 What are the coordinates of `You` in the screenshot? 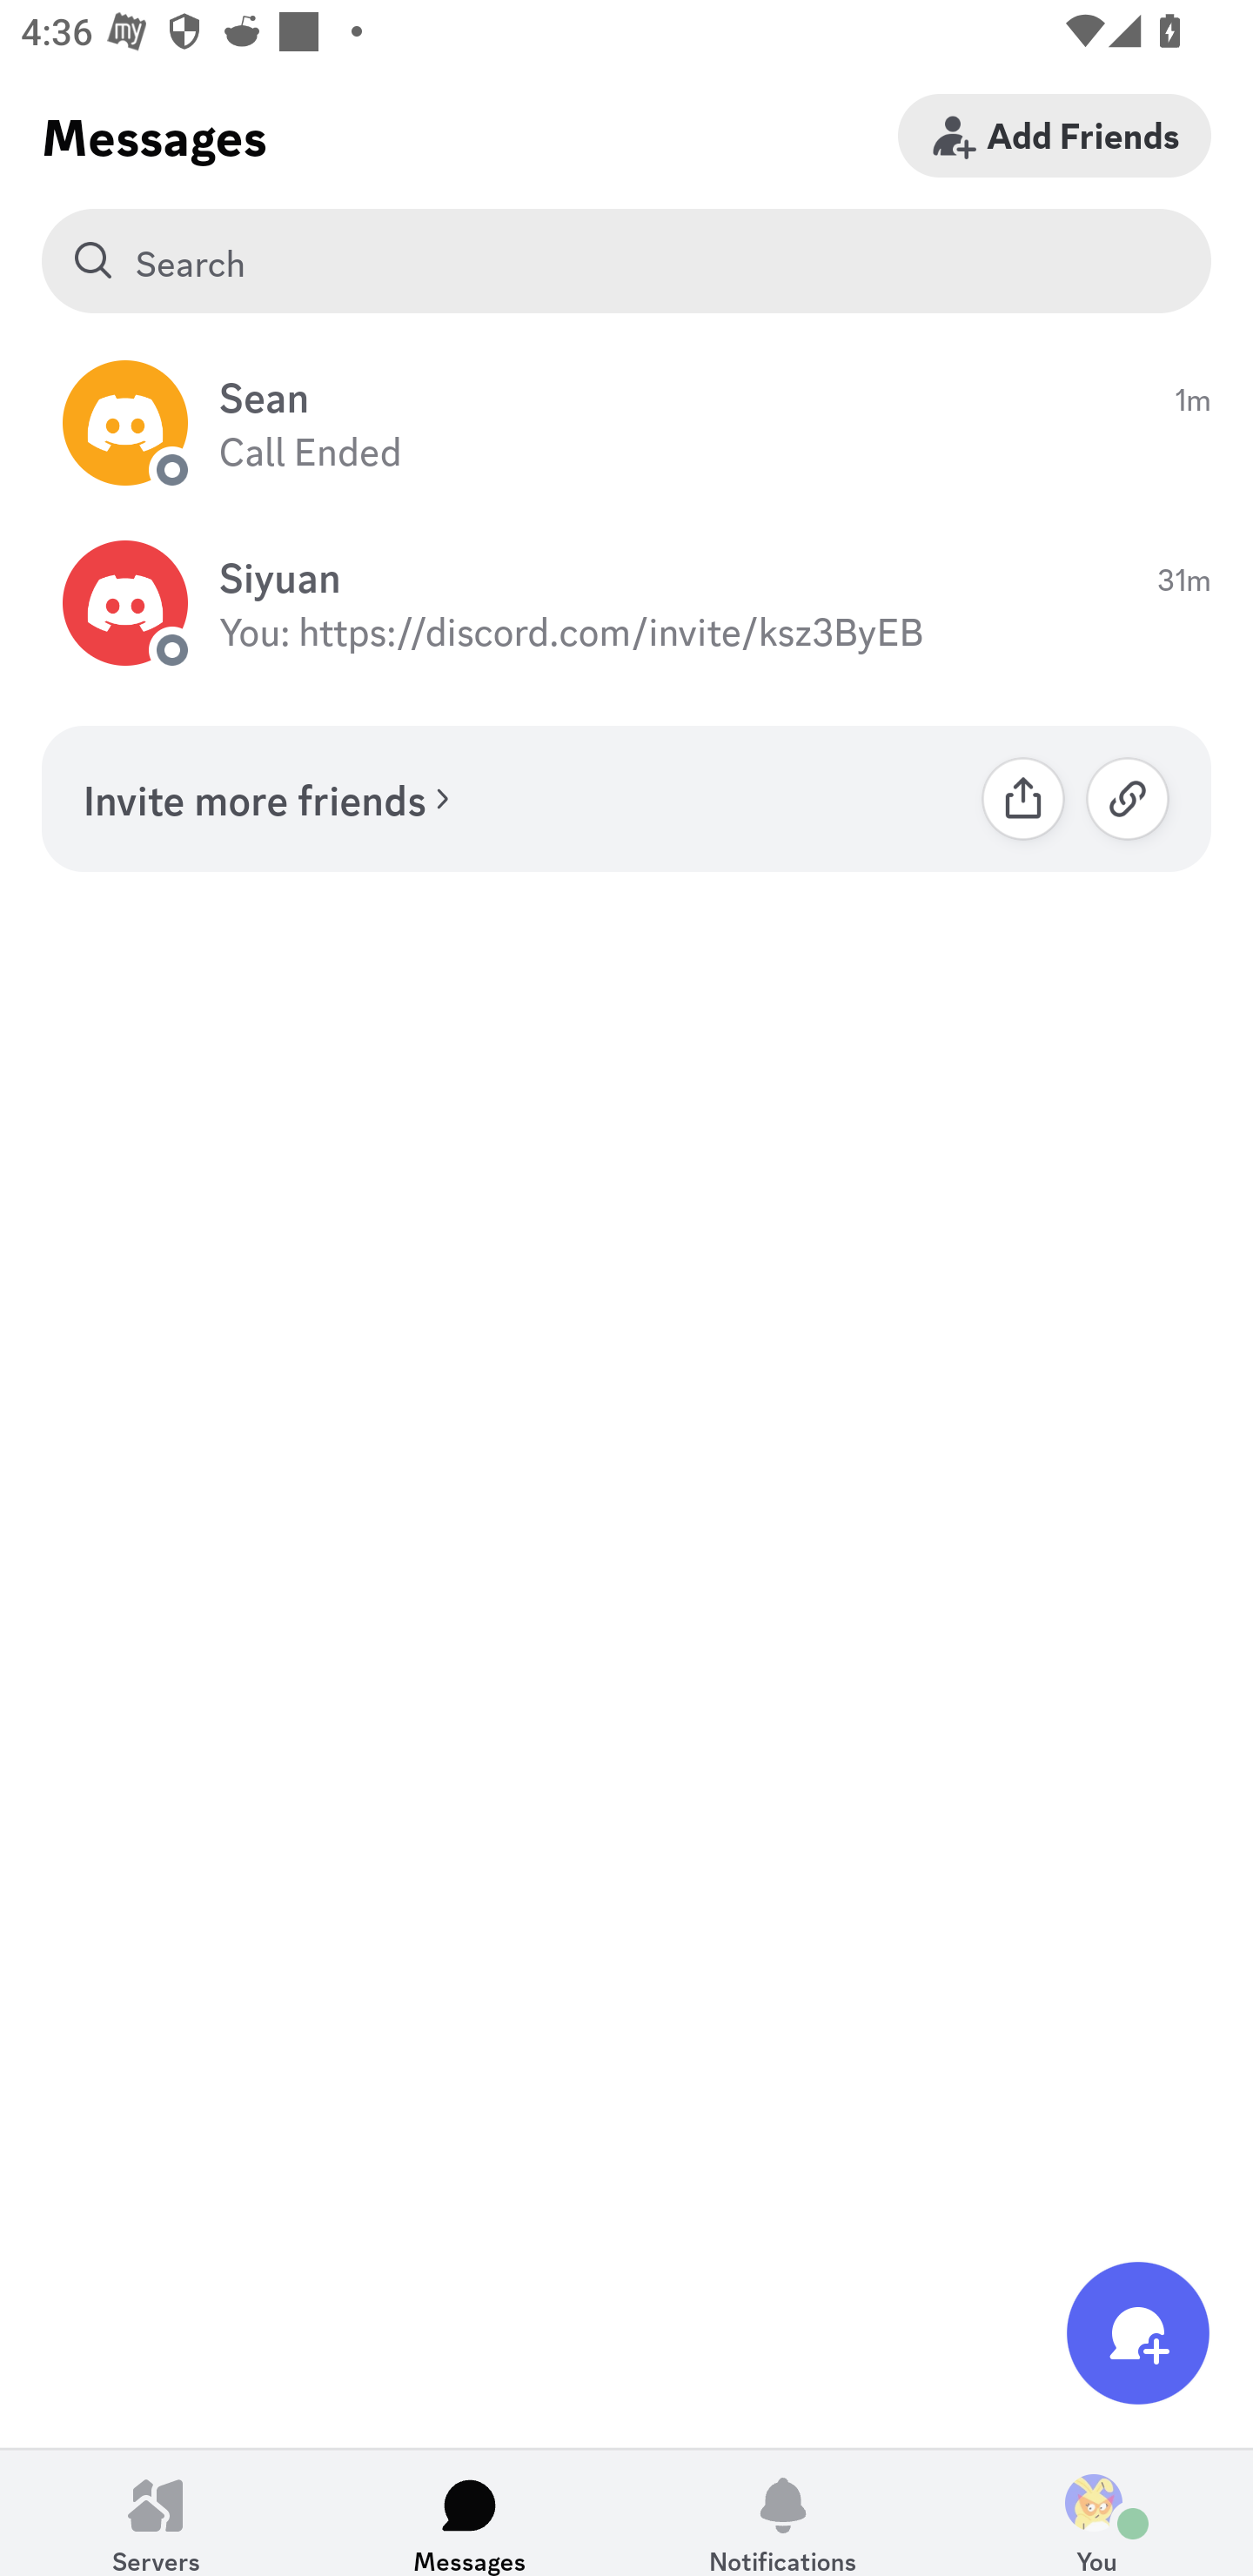 It's located at (1096, 2512).